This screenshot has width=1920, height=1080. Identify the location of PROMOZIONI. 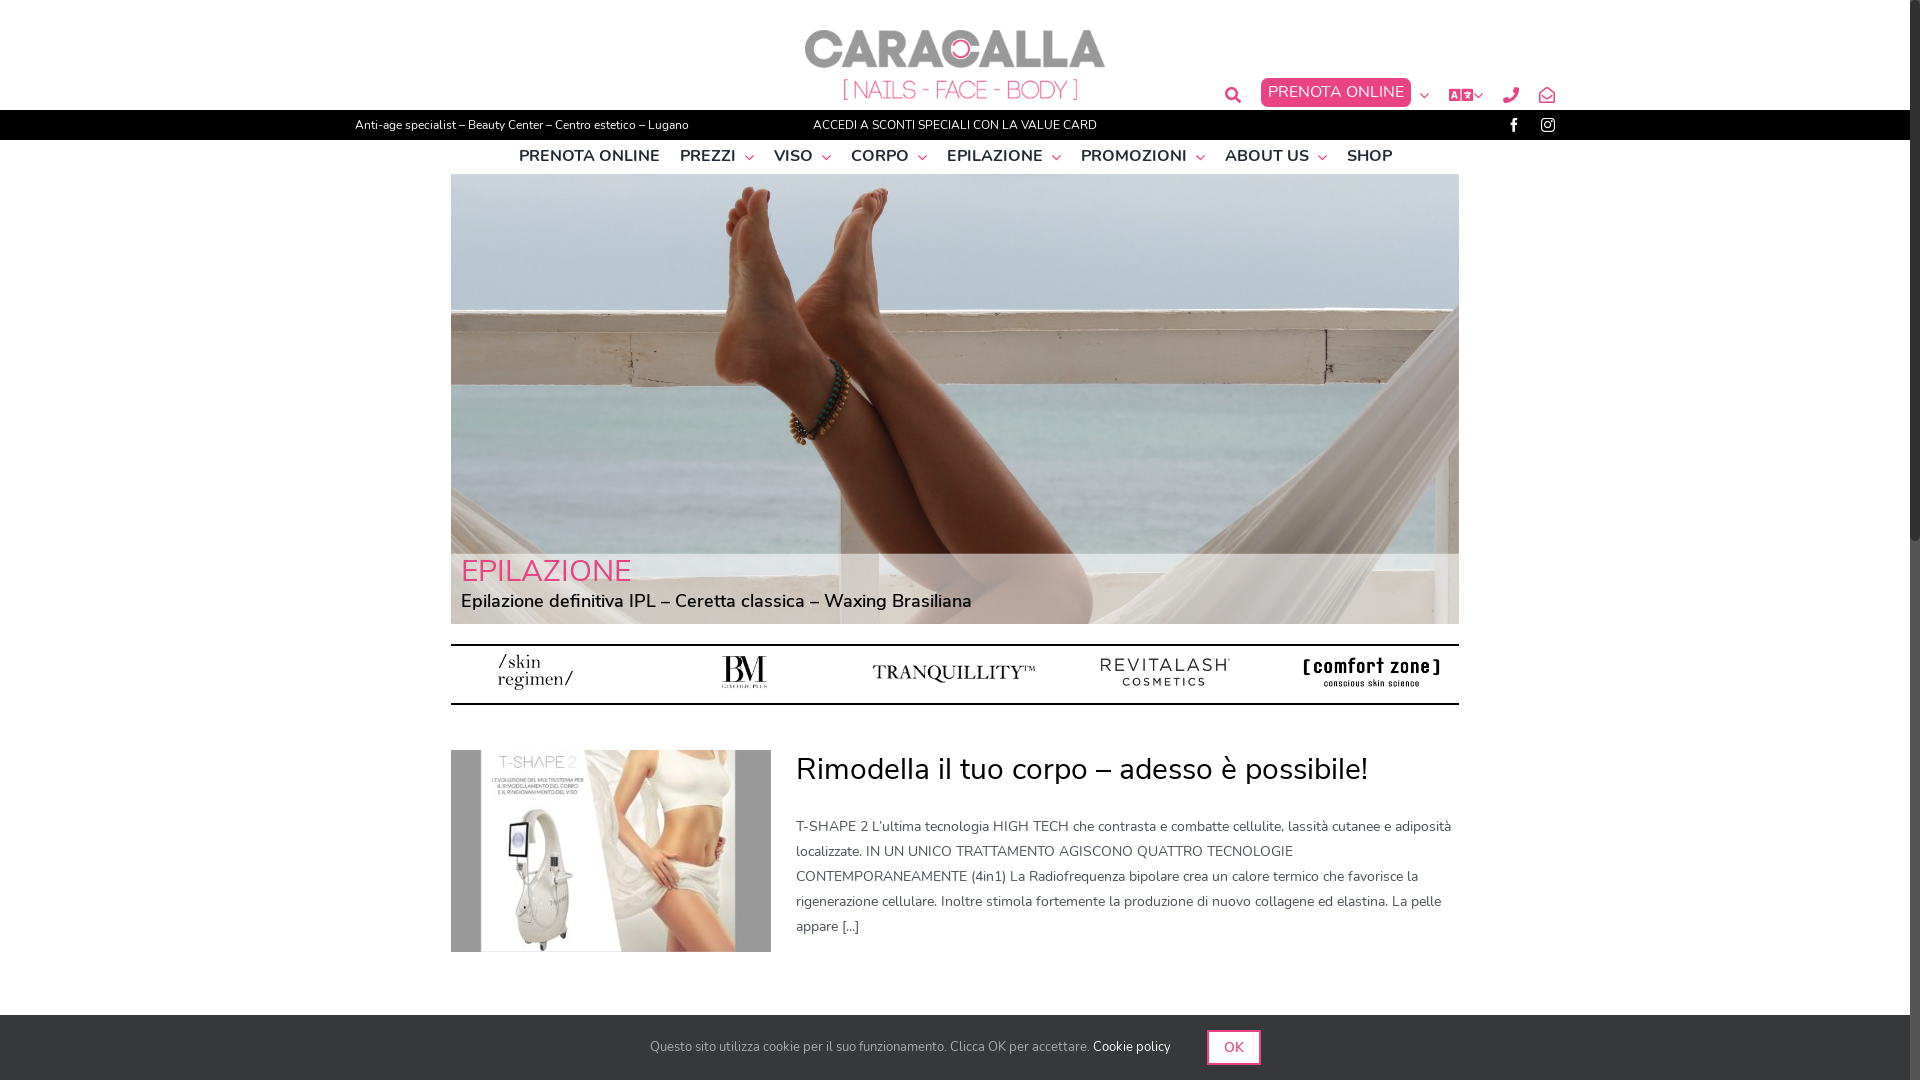
(1142, 156).